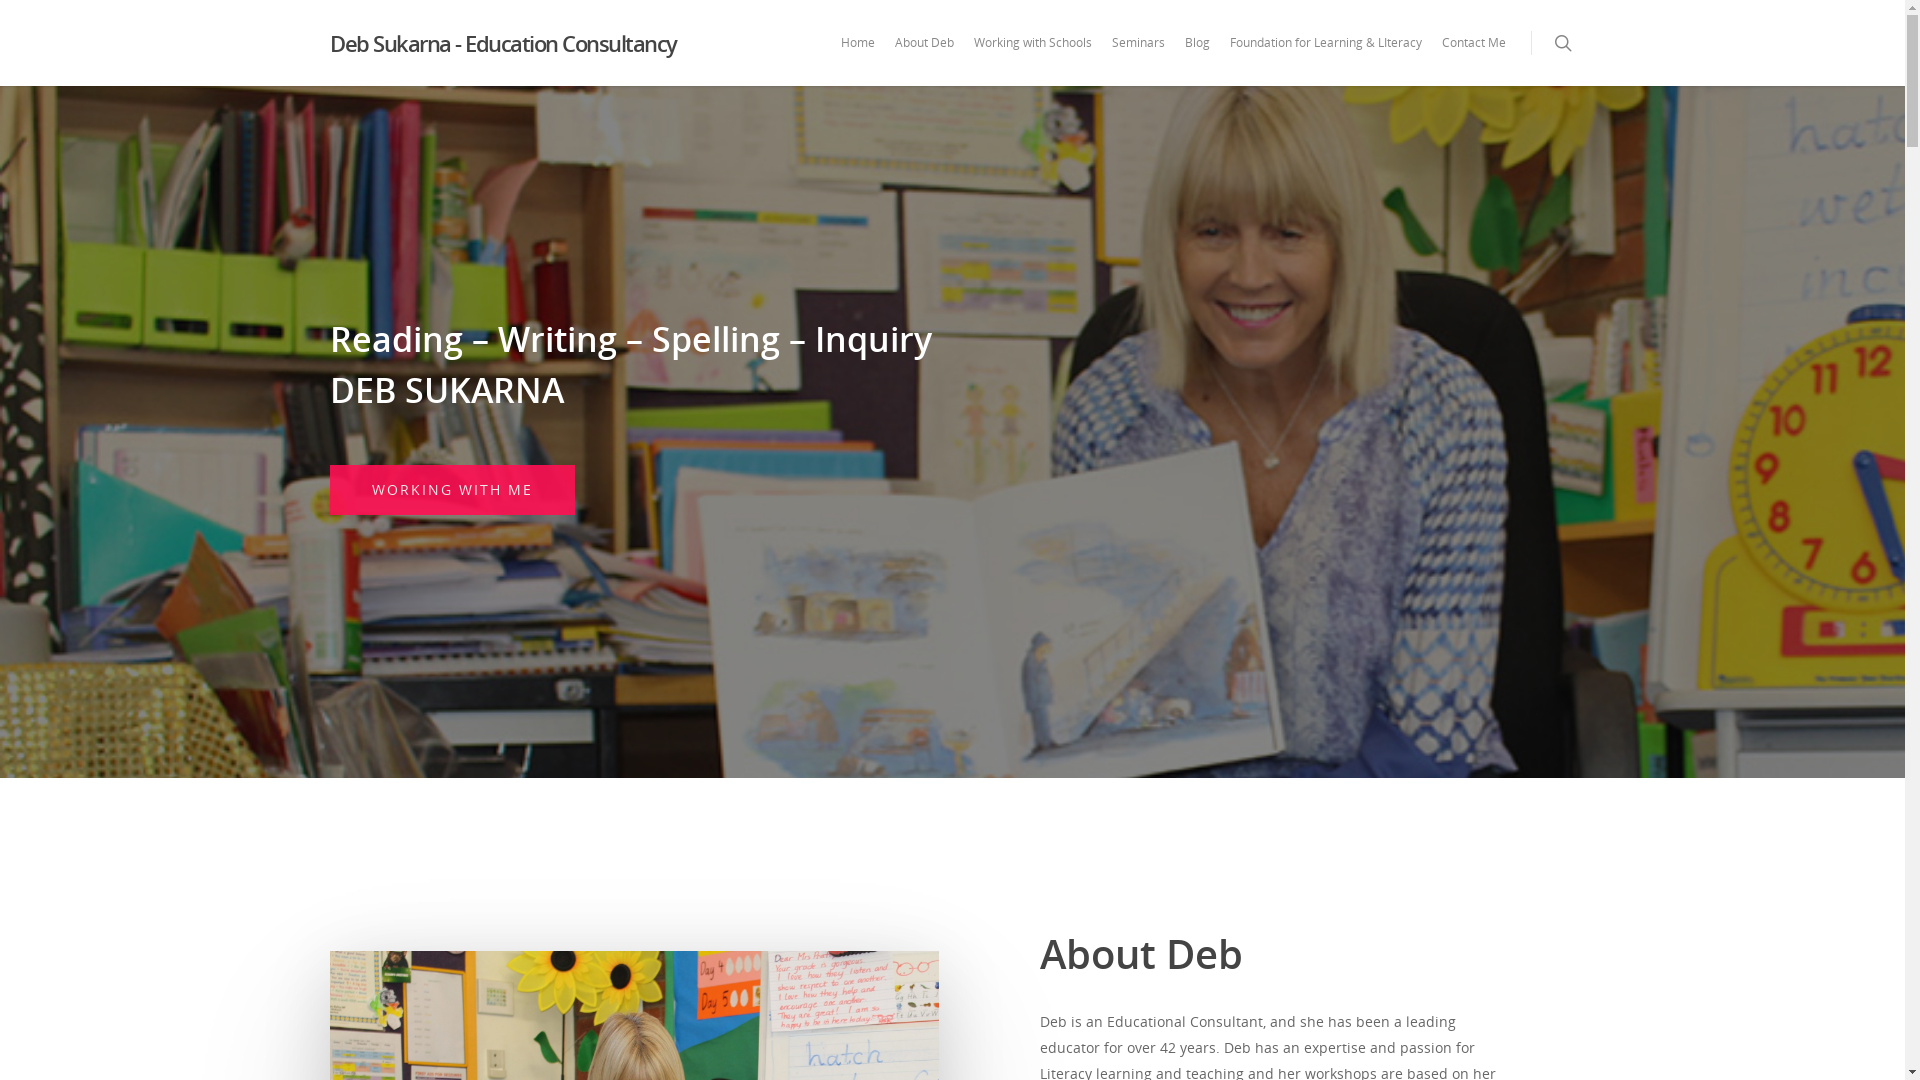 This screenshot has width=1920, height=1080. Describe the element at coordinates (1326, 57) in the screenshot. I see `Foundation for Learning & LIteracy` at that location.